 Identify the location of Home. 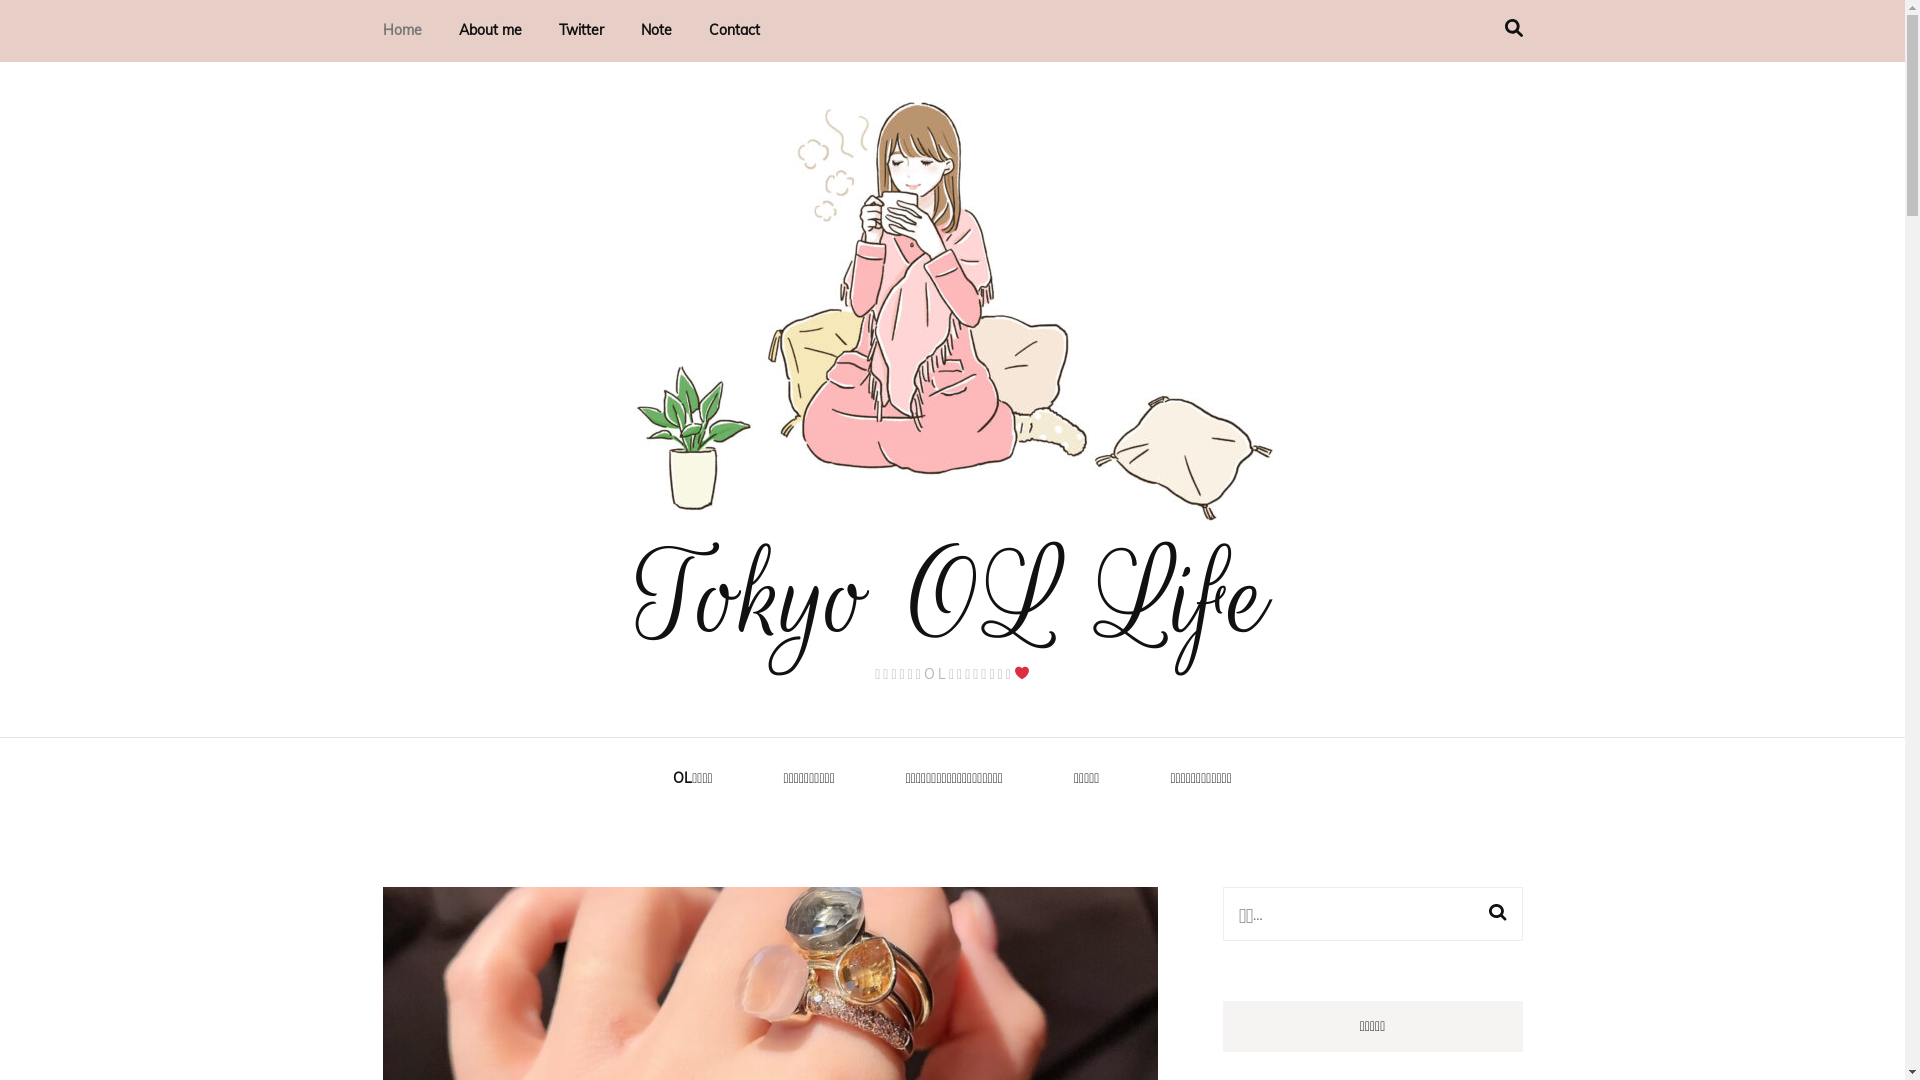
(402, 31).